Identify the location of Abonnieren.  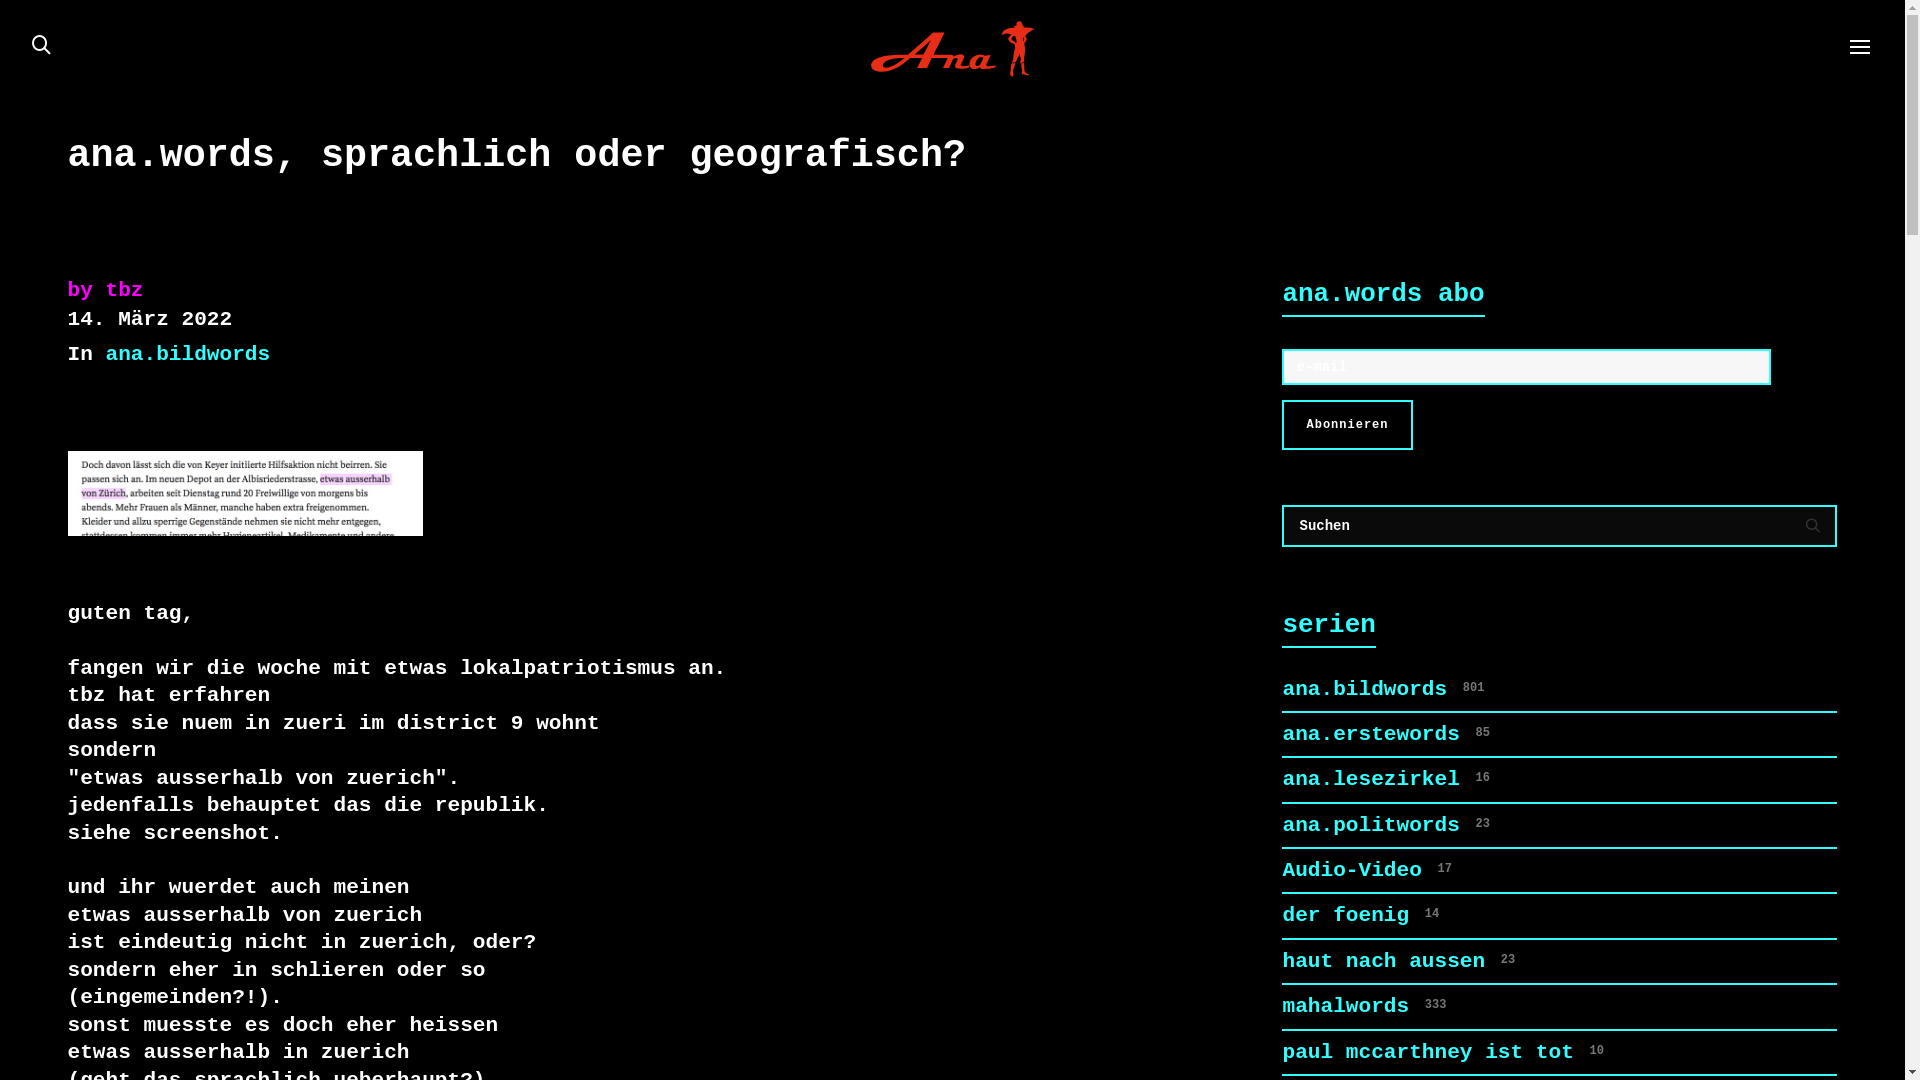
(1347, 425).